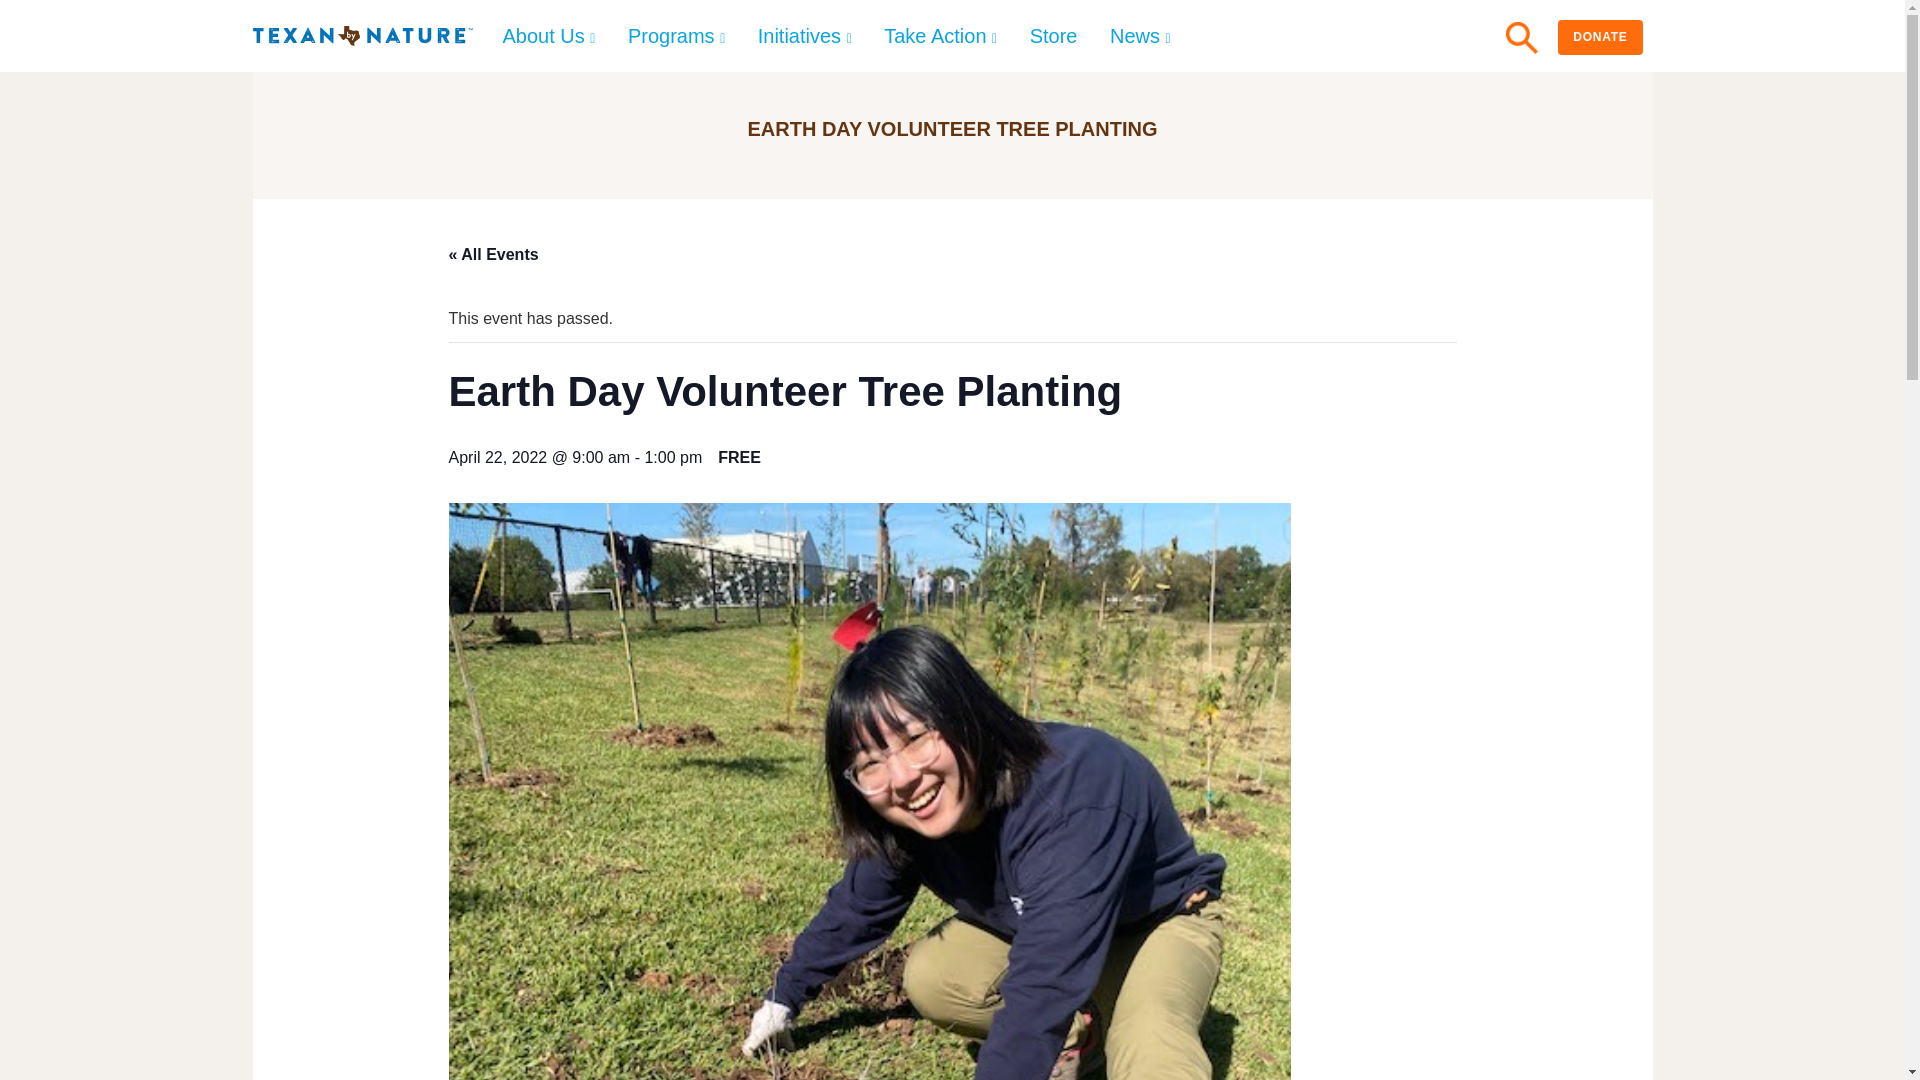 The image size is (1920, 1080). What do you see at coordinates (548, 35) in the screenshot?
I see `About Us` at bounding box center [548, 35].